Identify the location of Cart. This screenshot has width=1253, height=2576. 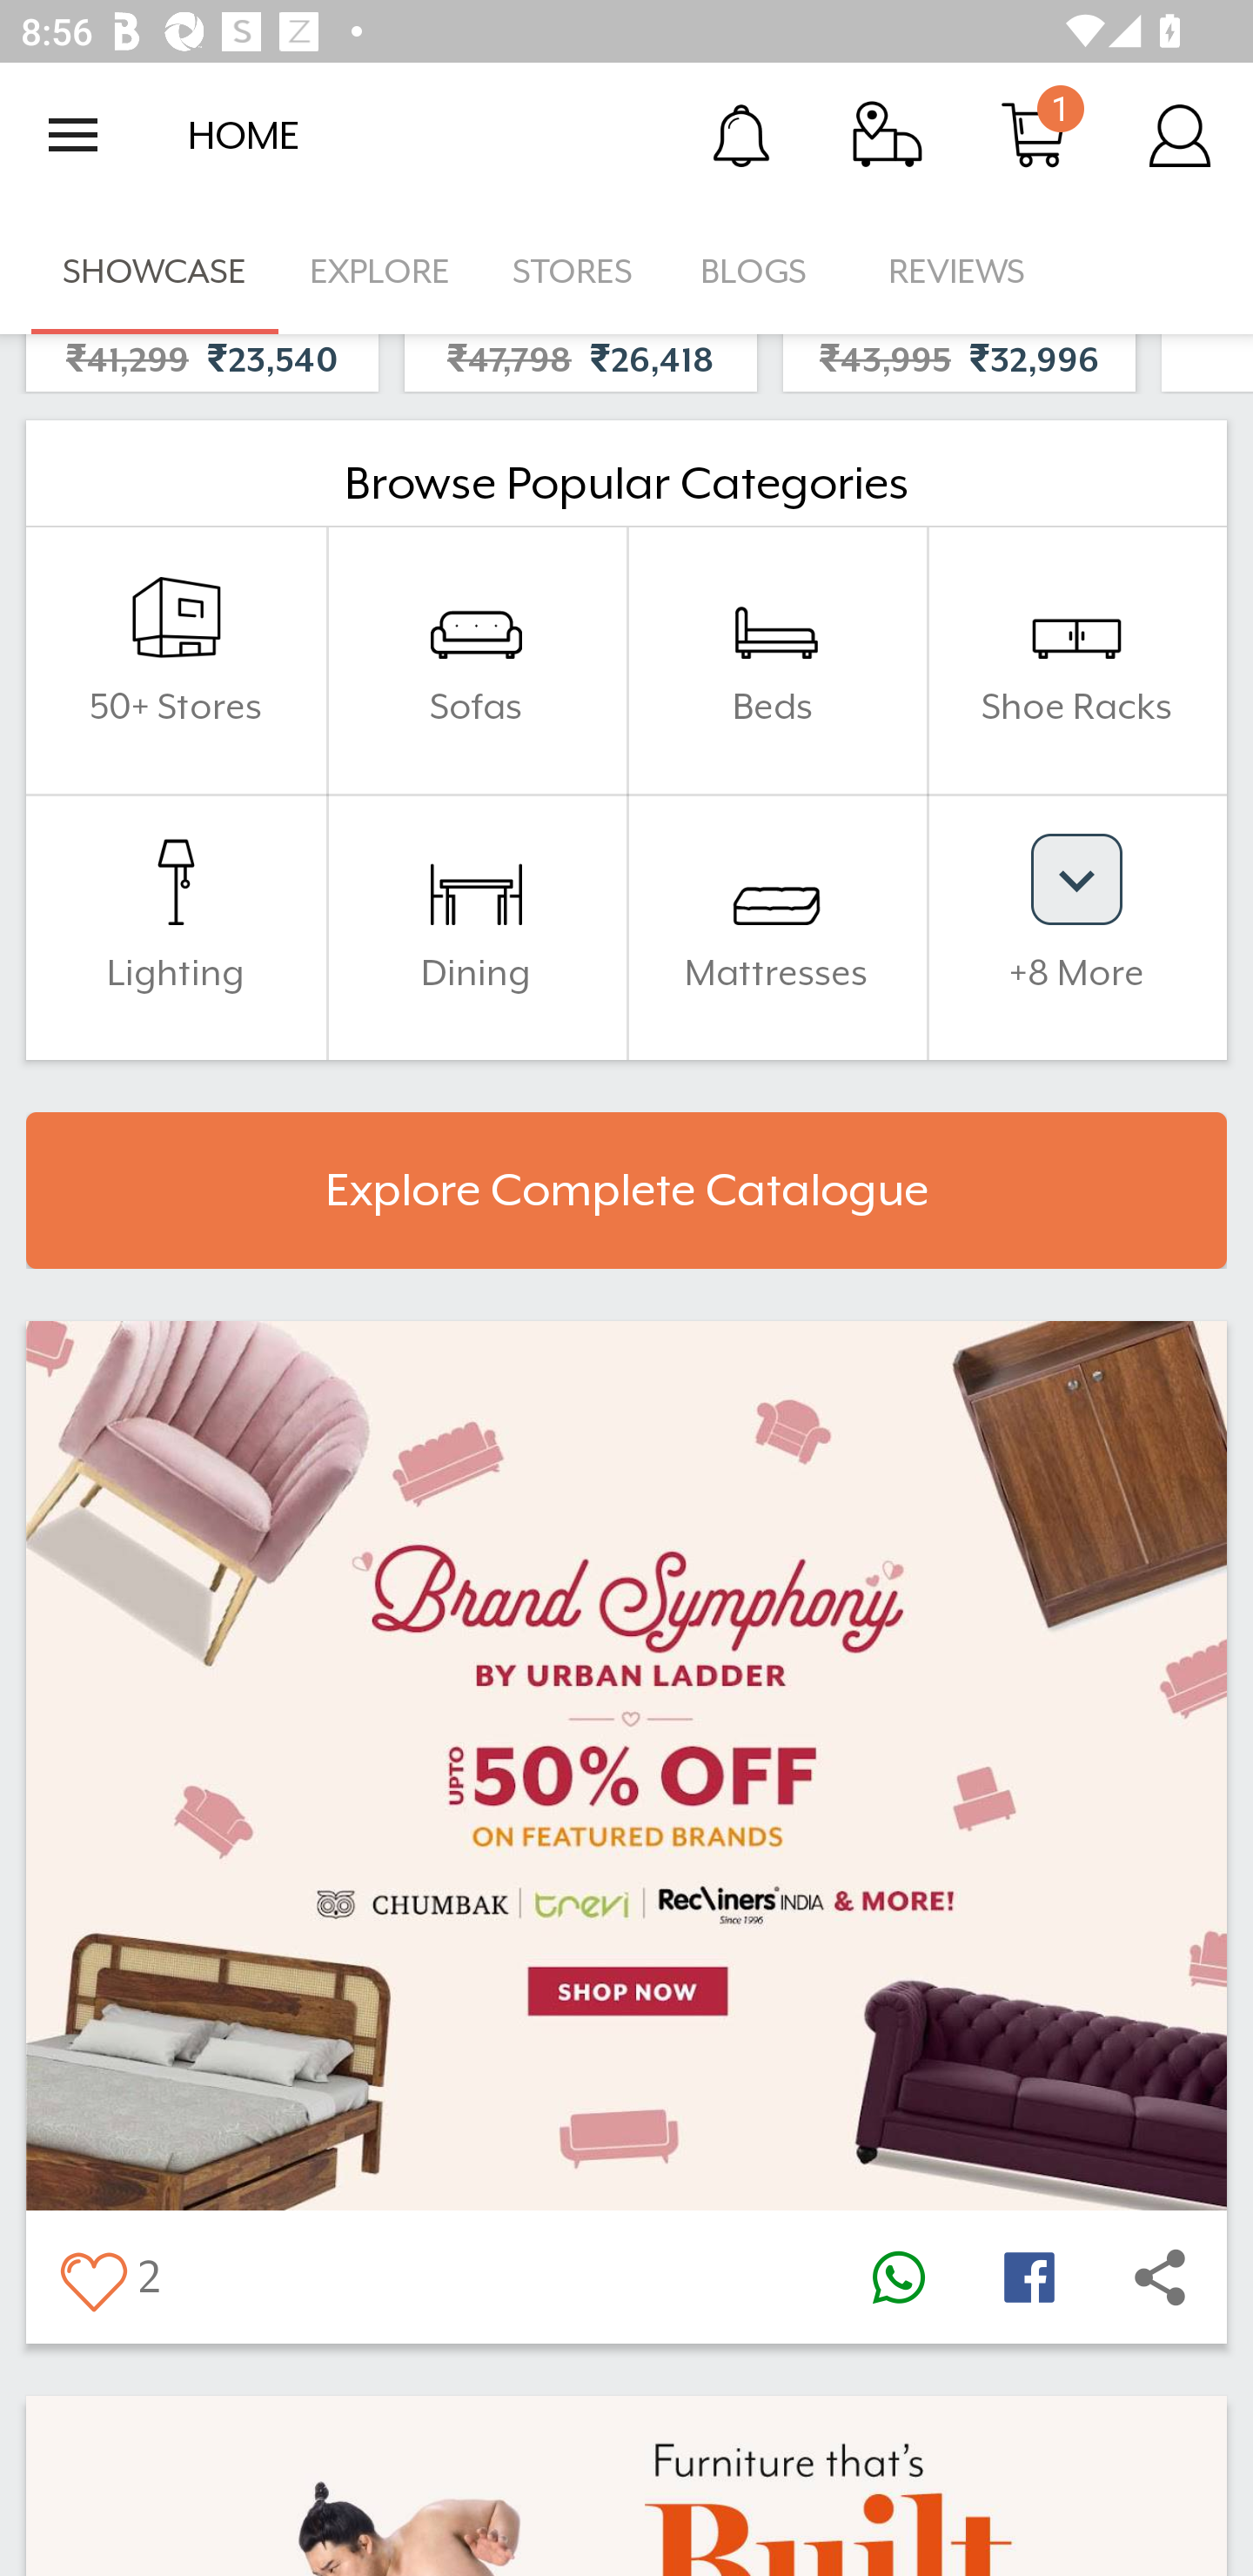
(1034, 134).